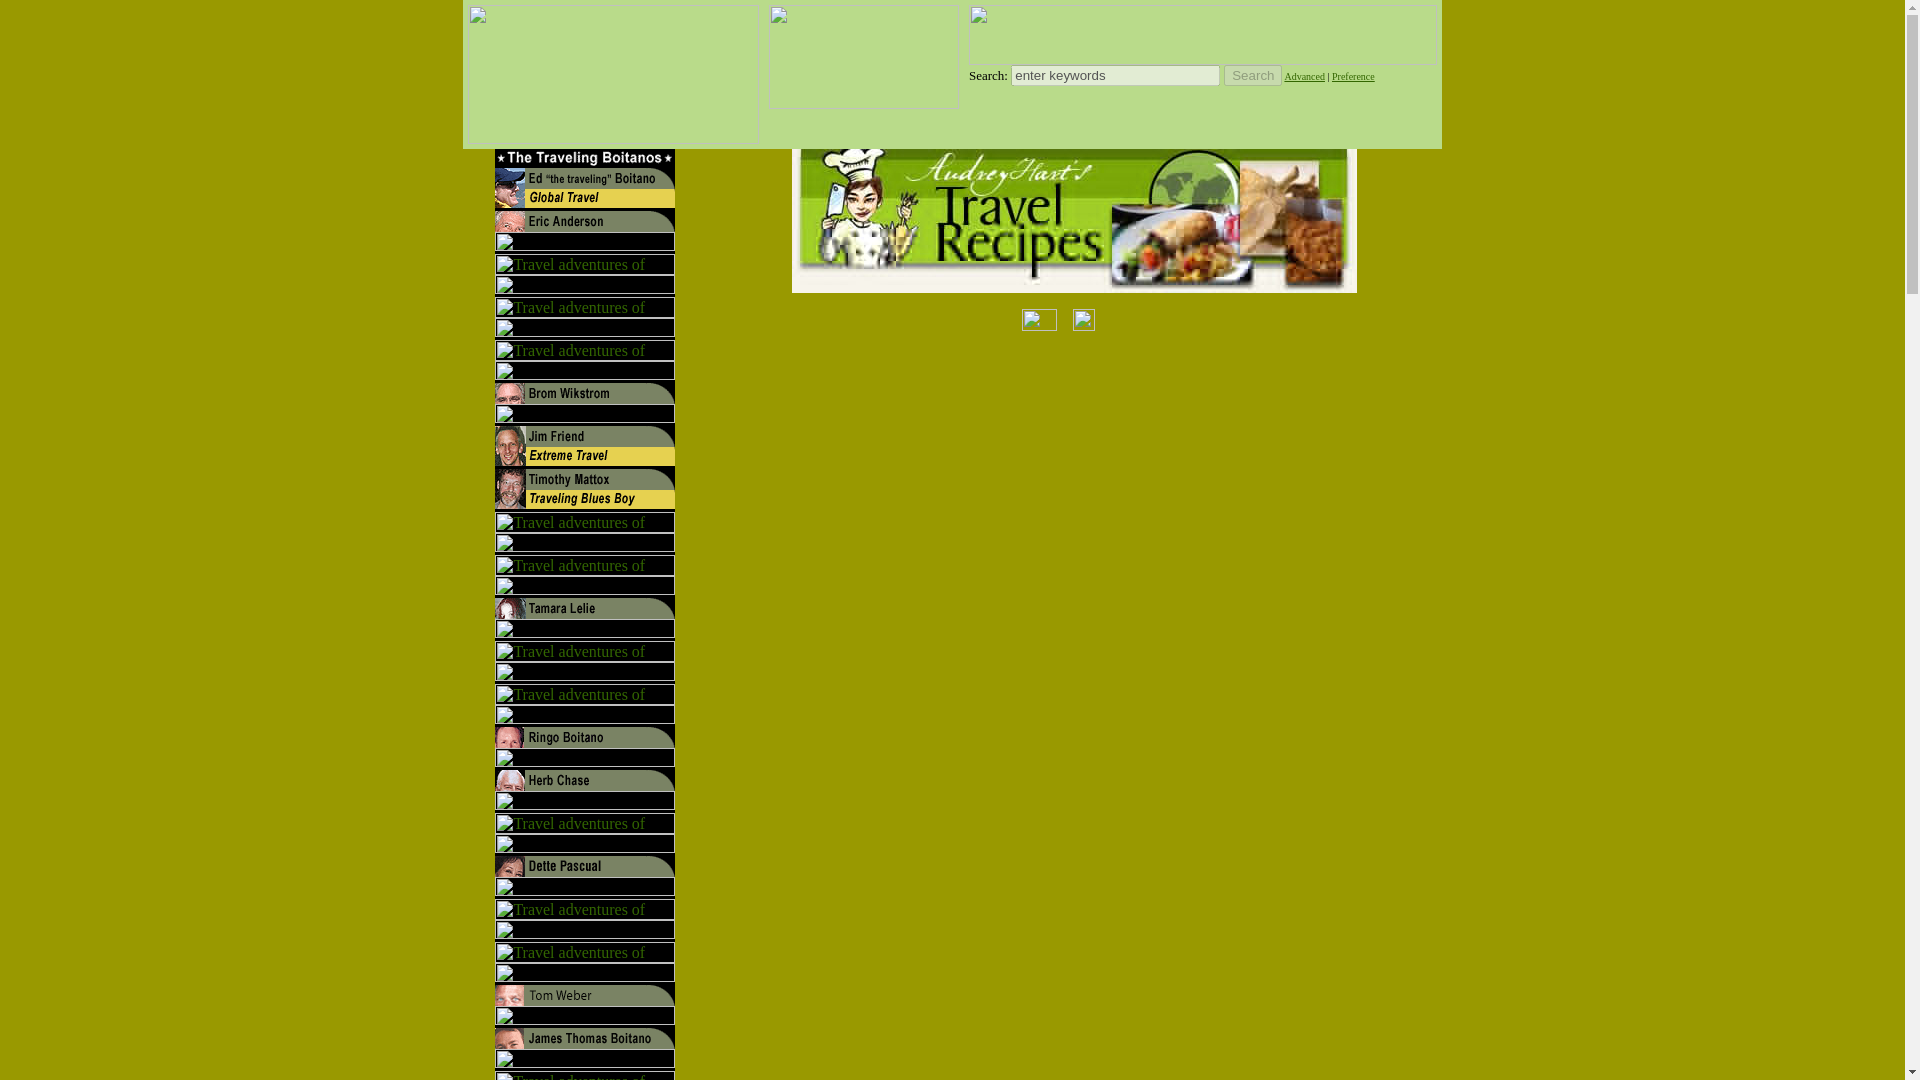 The width and height of the screenshot is (1920, 1080). Describe the element at coordinates (1353, 76) in the screenshot. I see `Preference` at that location.